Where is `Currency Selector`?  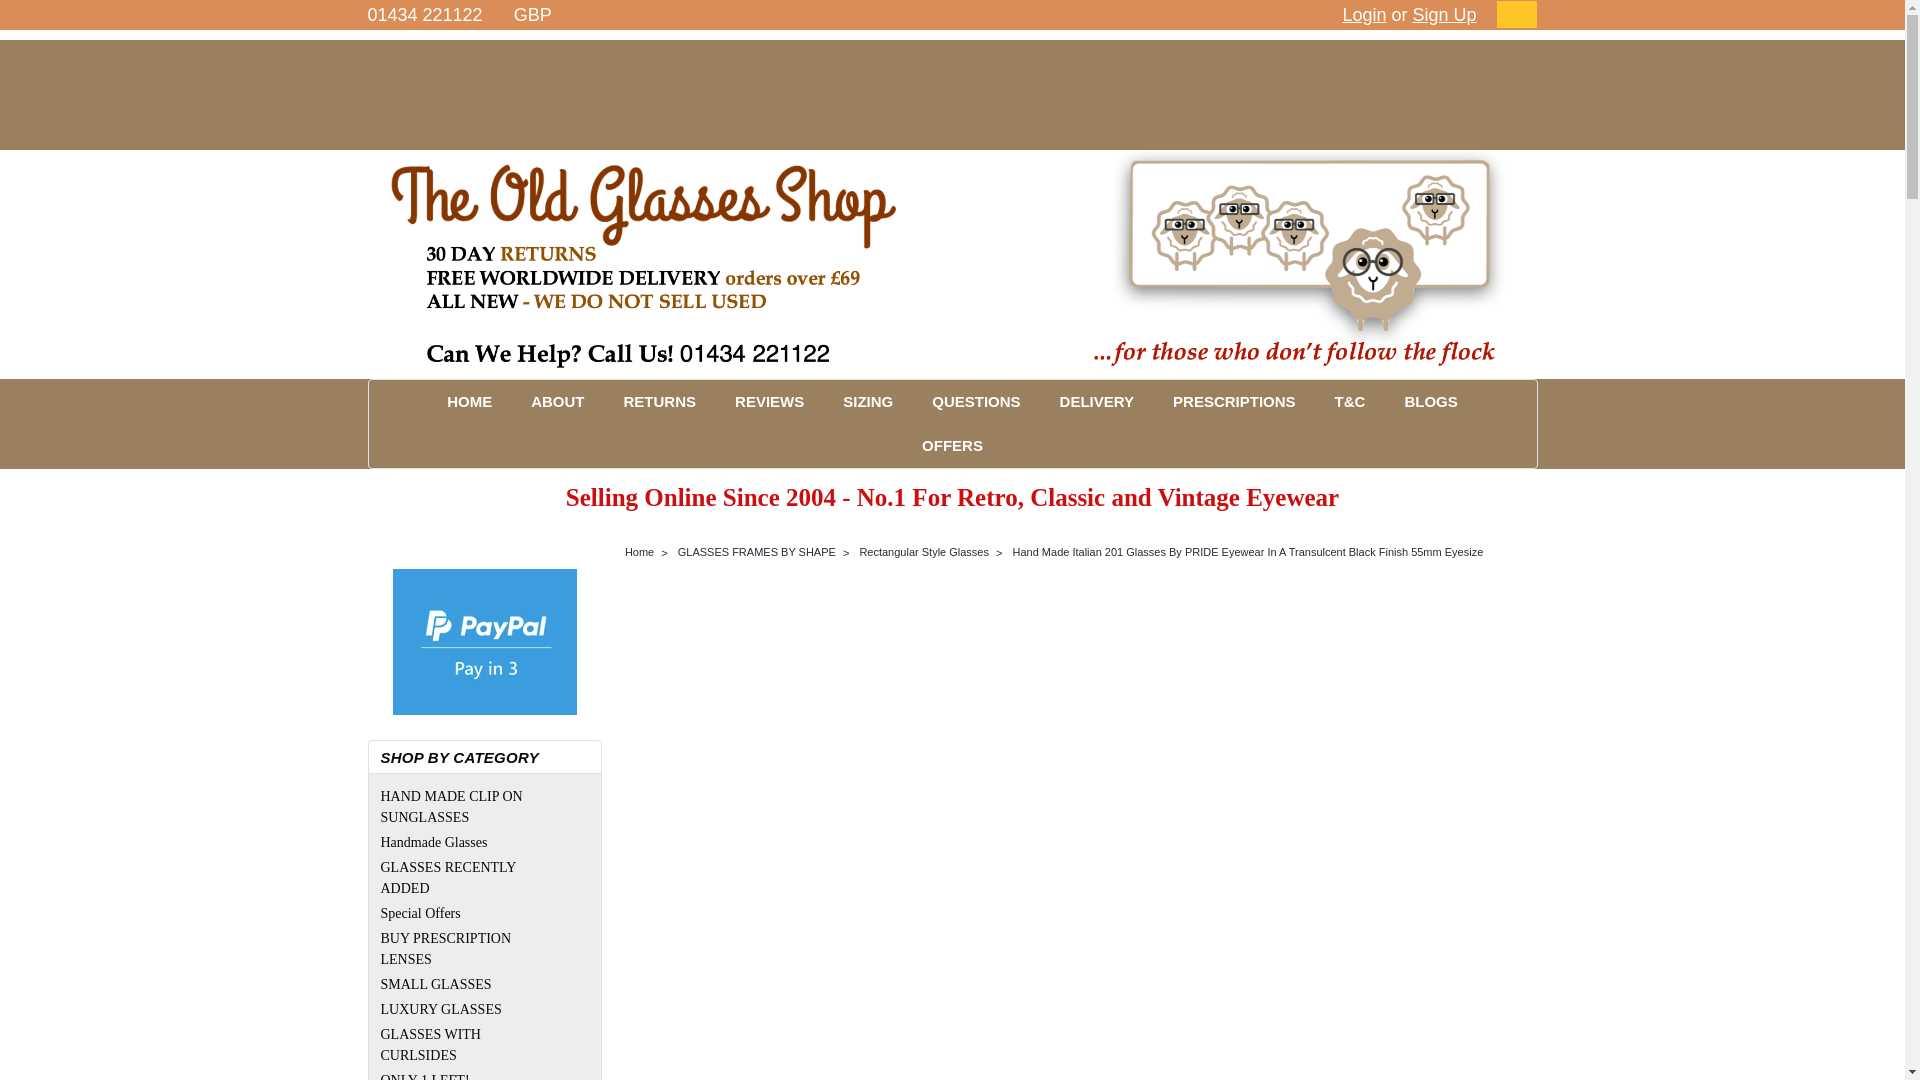
Currency Selector is located at coordinates (541, 15).